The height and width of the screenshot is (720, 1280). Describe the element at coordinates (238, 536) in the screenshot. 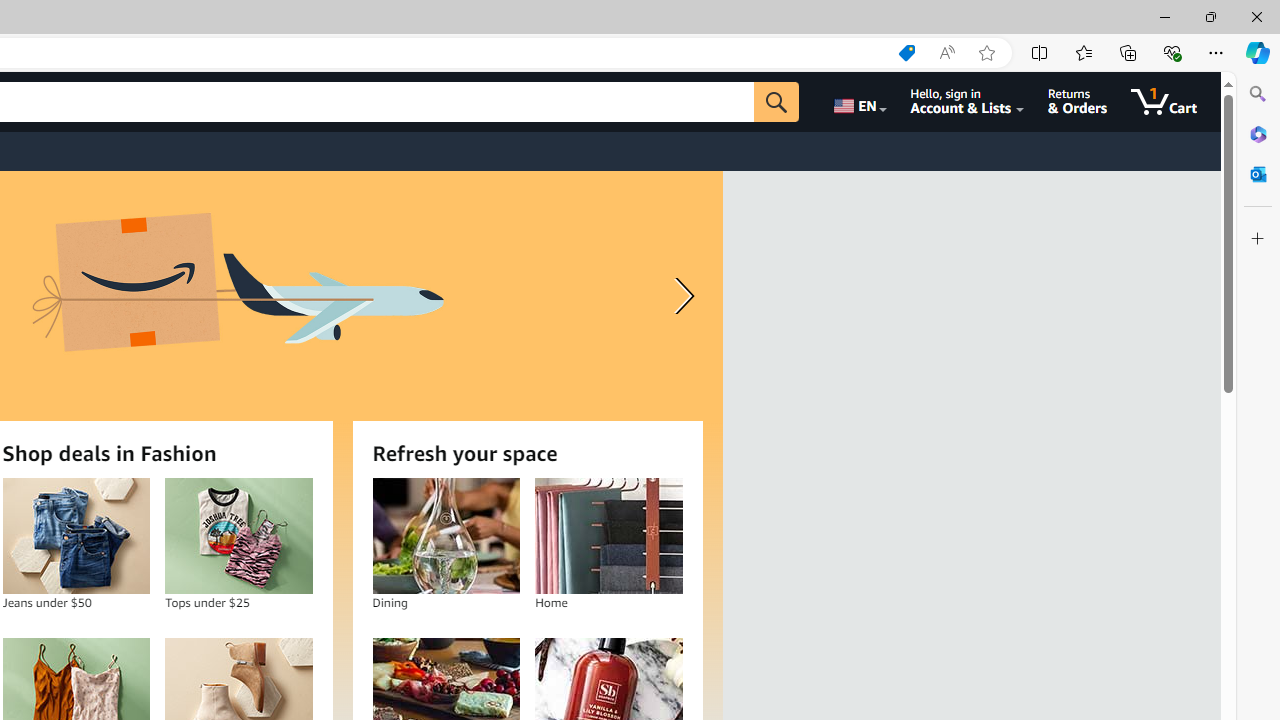

I see `Tops under $25` at that location.